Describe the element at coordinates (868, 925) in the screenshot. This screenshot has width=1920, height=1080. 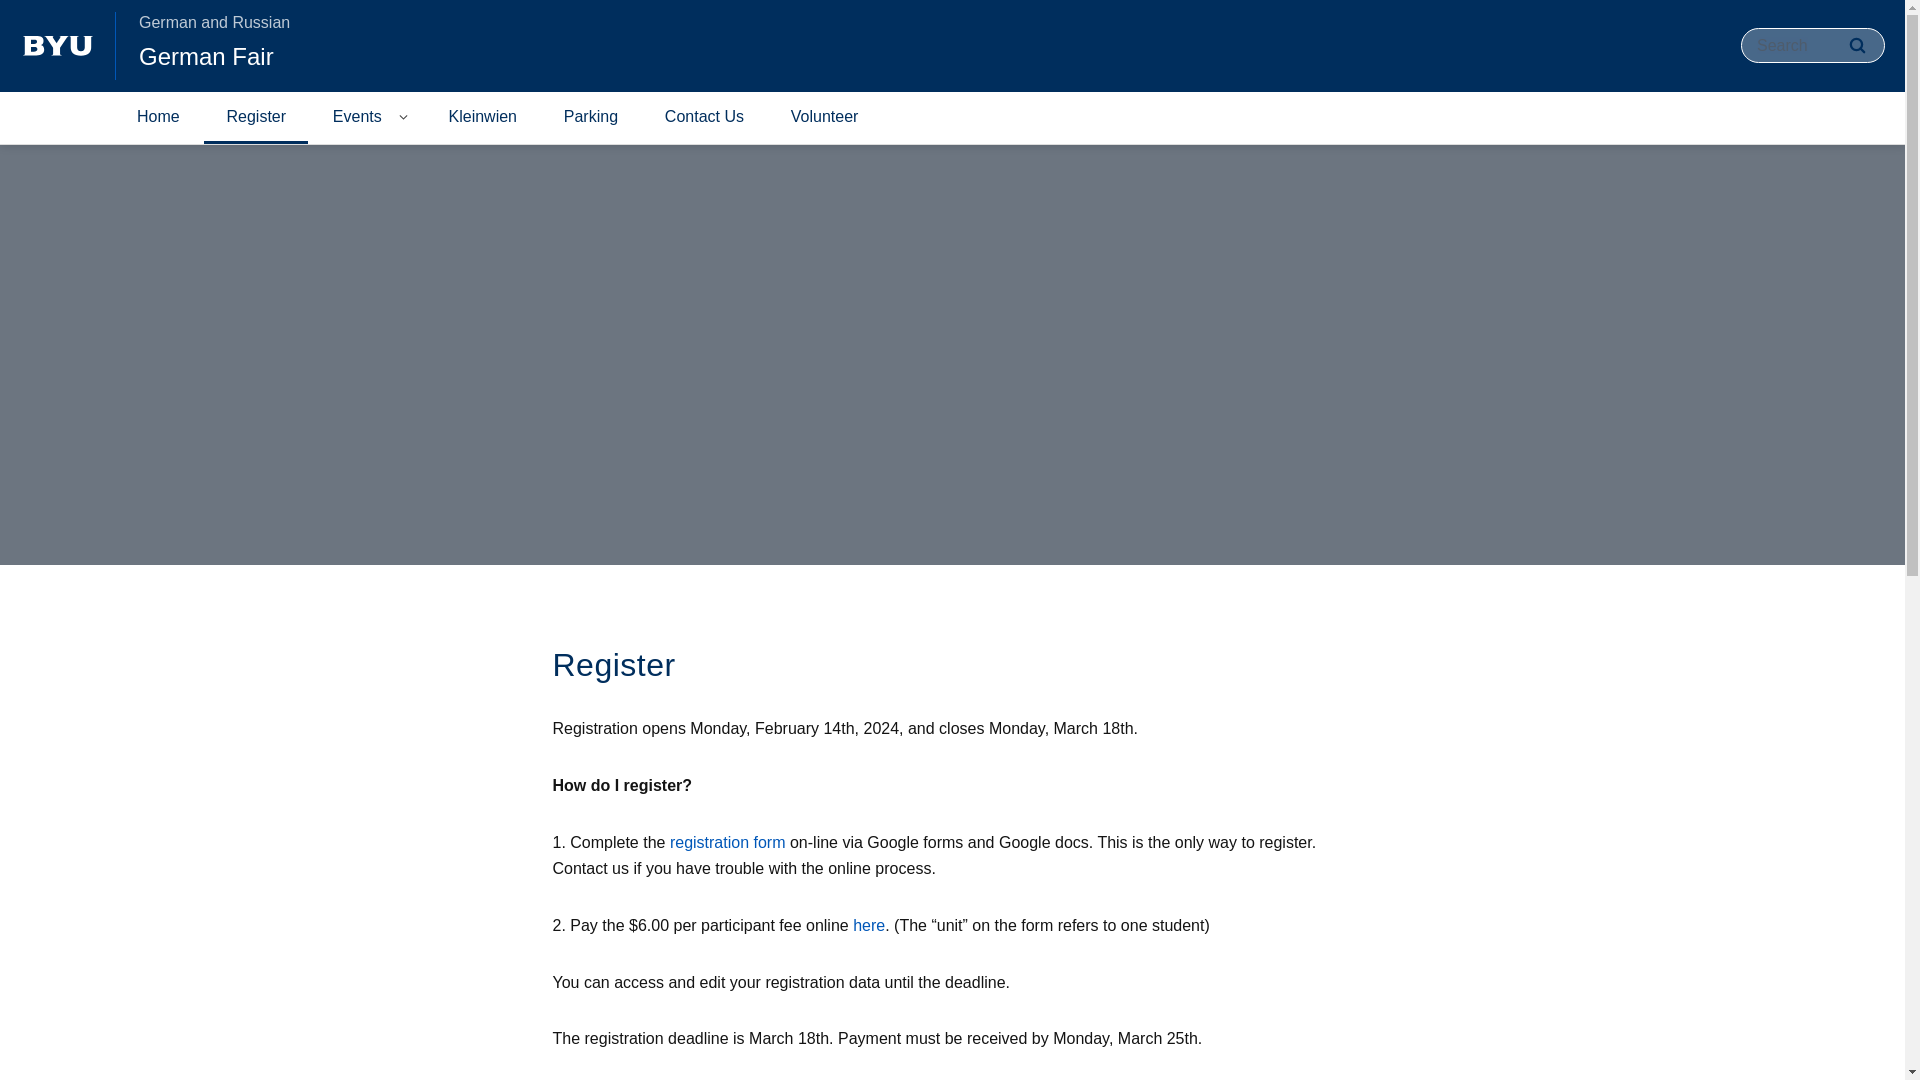
I see `here` at that location.